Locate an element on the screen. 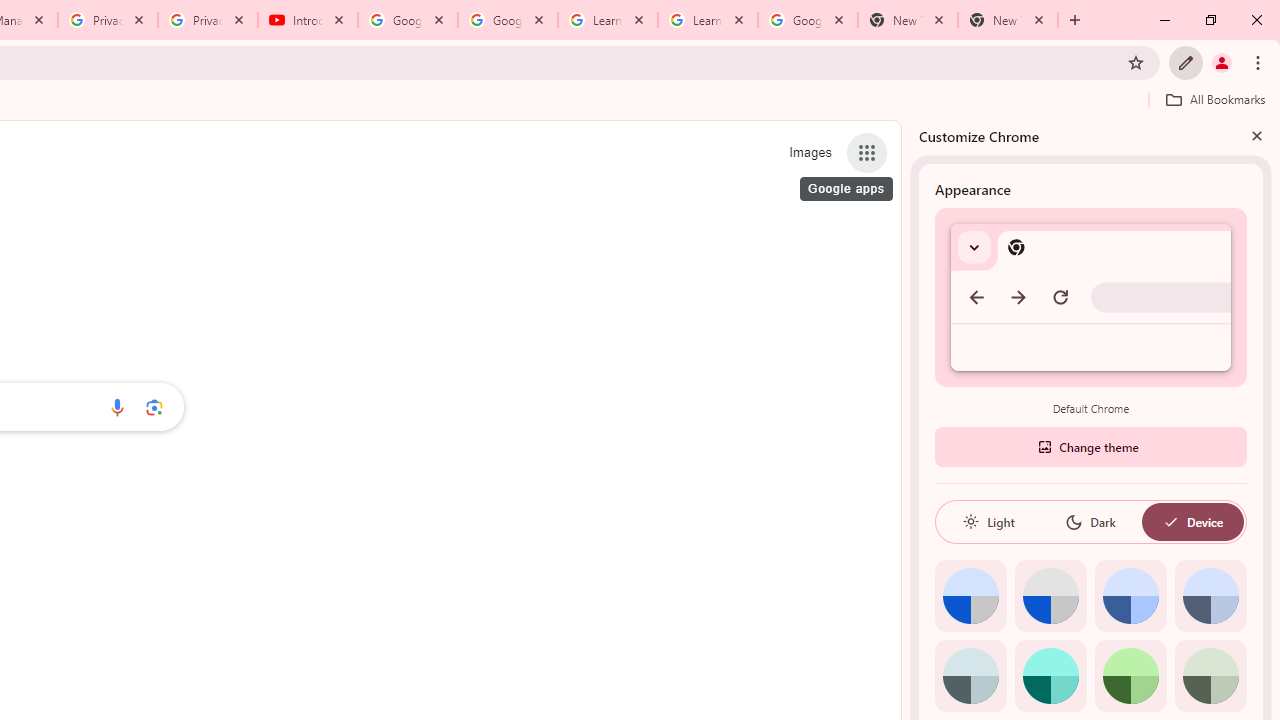  Viridian is located at coordinates (1210, 676).